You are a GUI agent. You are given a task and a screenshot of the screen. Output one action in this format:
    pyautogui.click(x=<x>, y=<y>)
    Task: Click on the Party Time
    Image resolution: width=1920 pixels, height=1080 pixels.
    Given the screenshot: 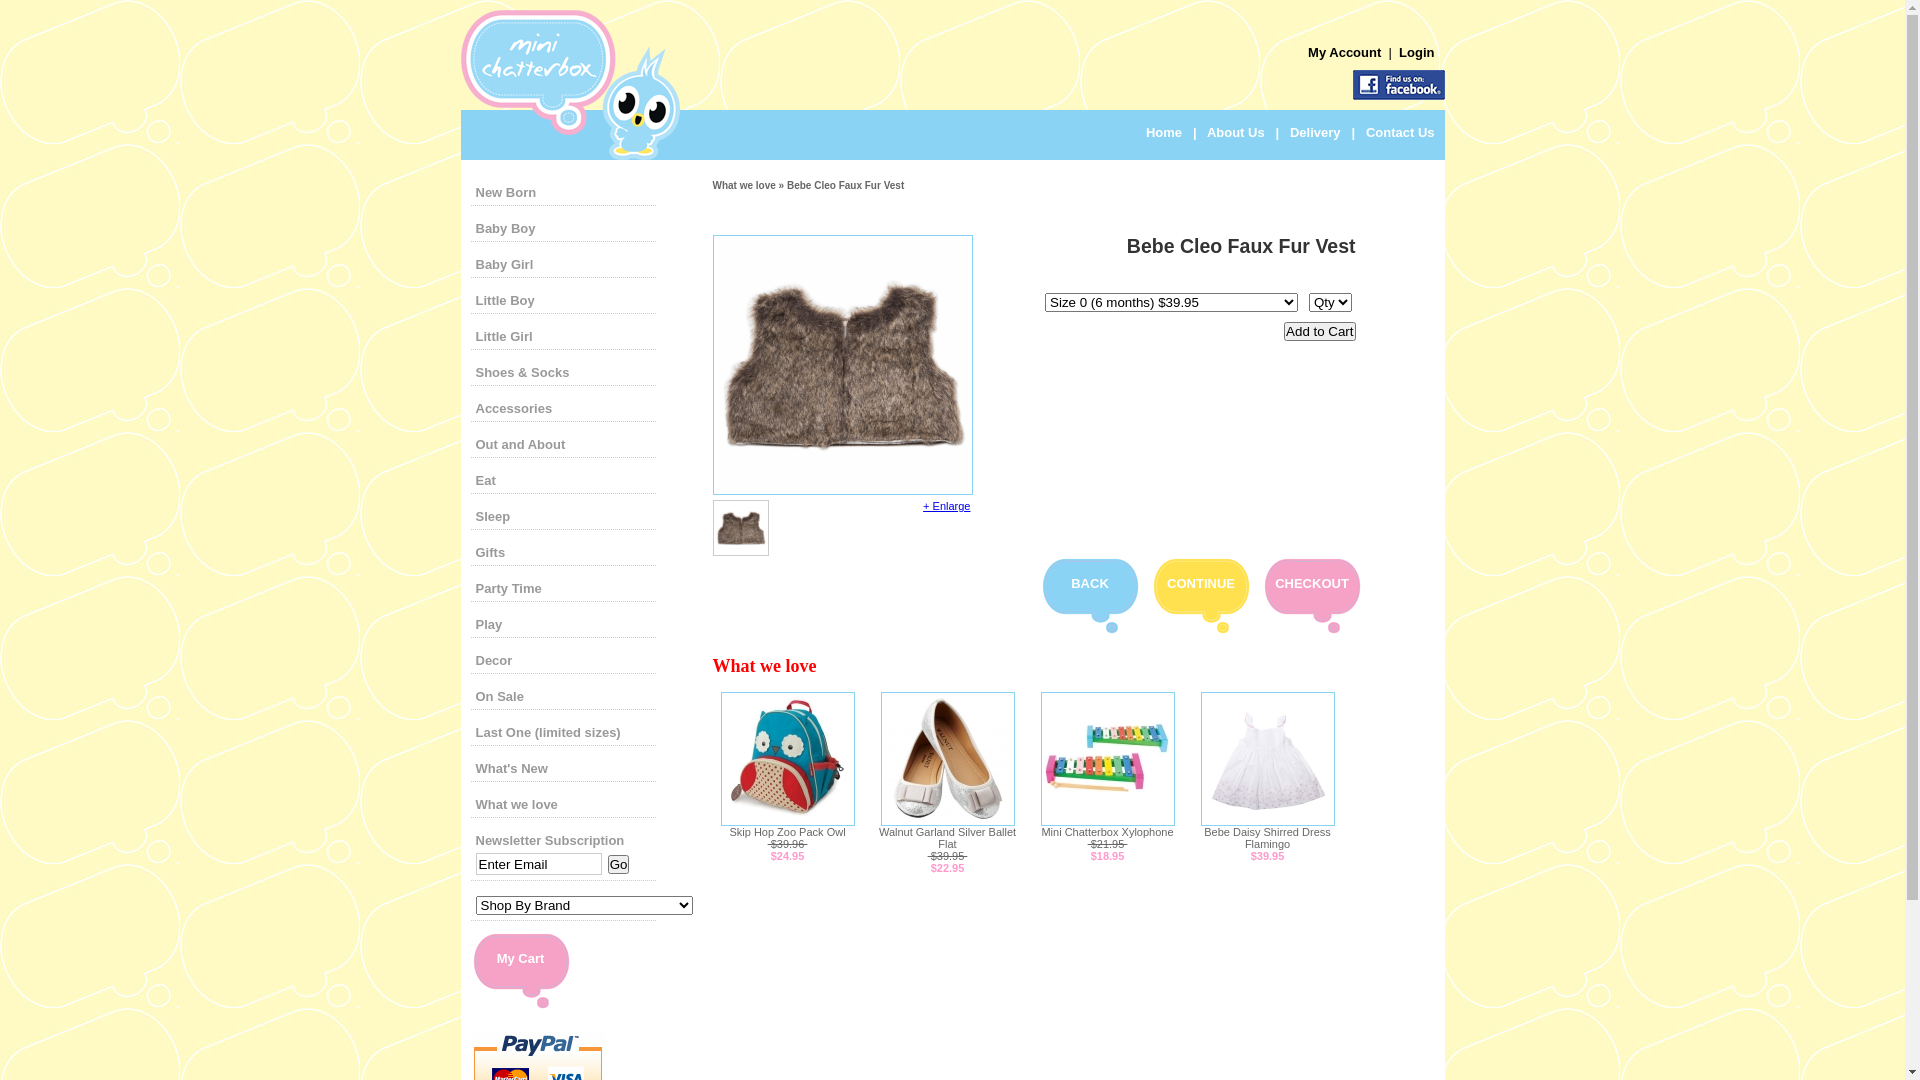 What is the action you would take?
    pyautogui.click(x=509, y=588)
    